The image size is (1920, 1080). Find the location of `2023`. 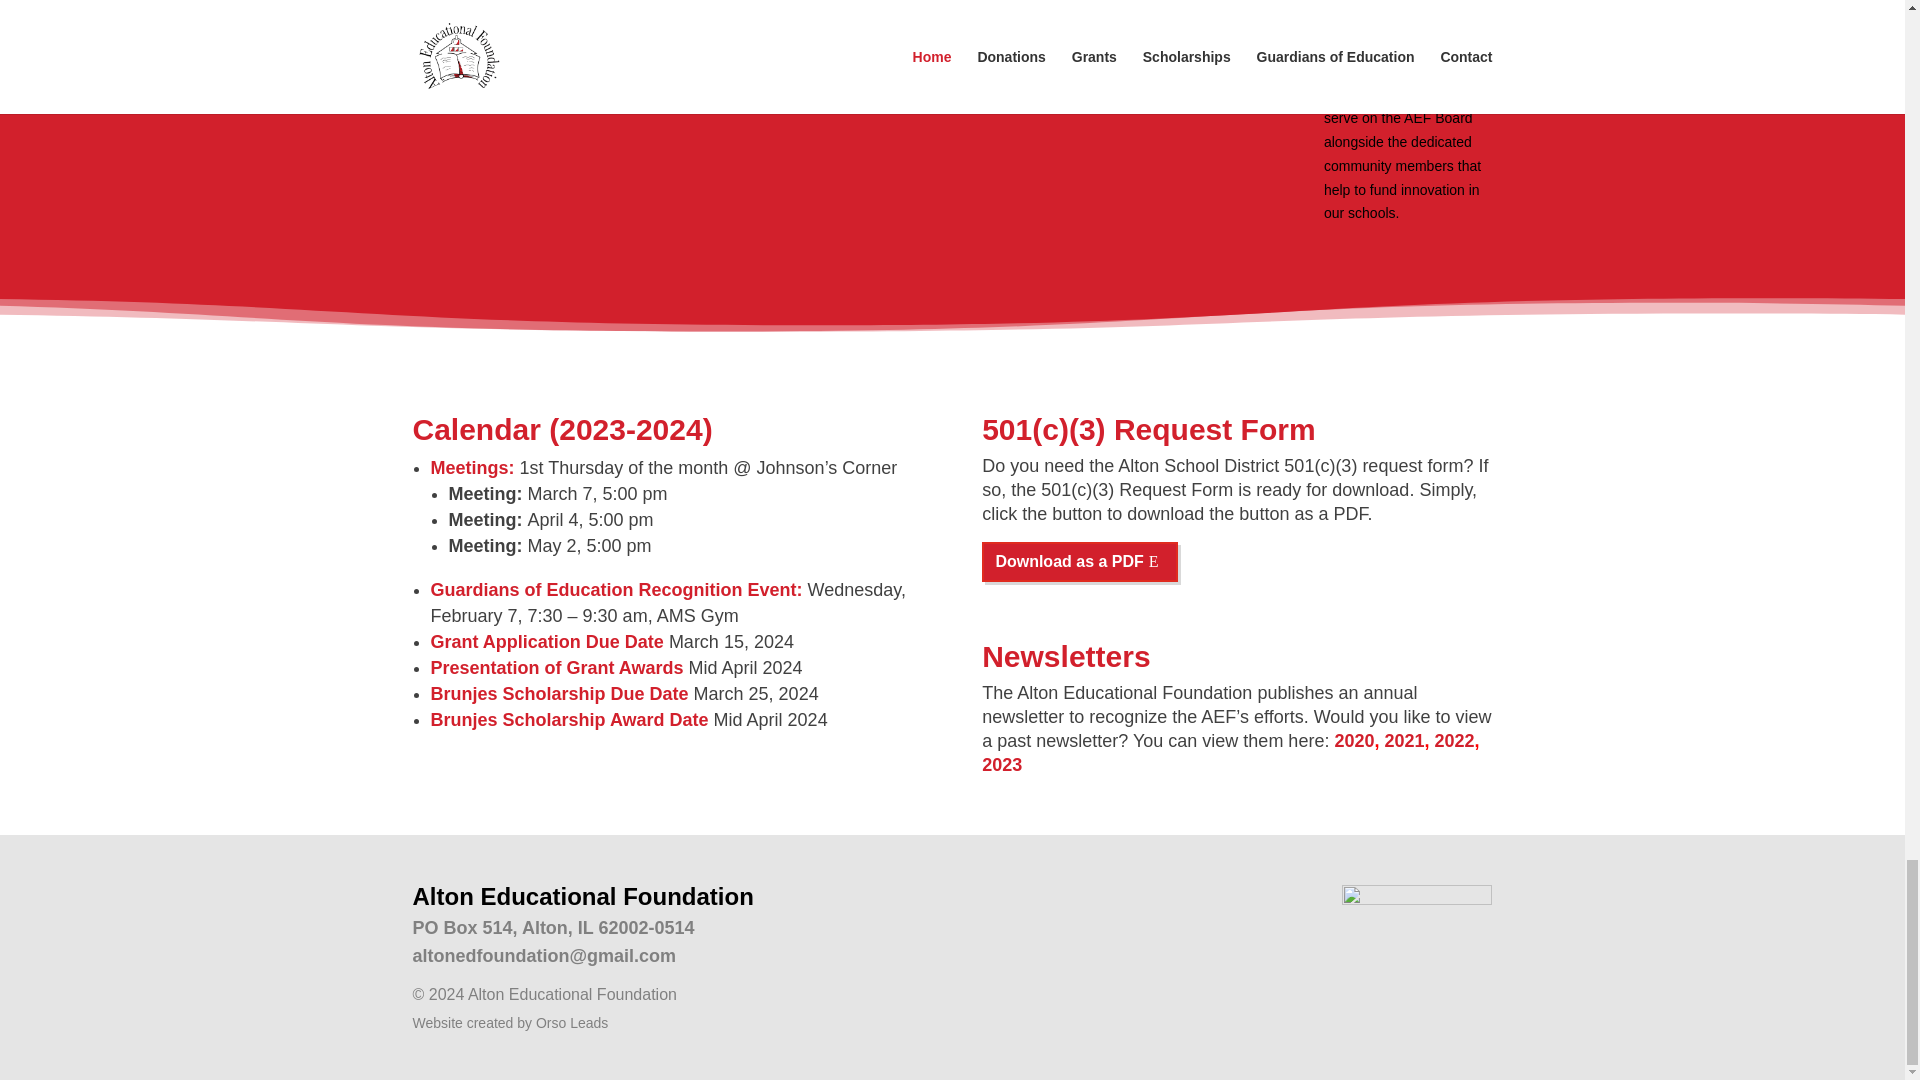

2023 is located at coordinates (1001, 764).